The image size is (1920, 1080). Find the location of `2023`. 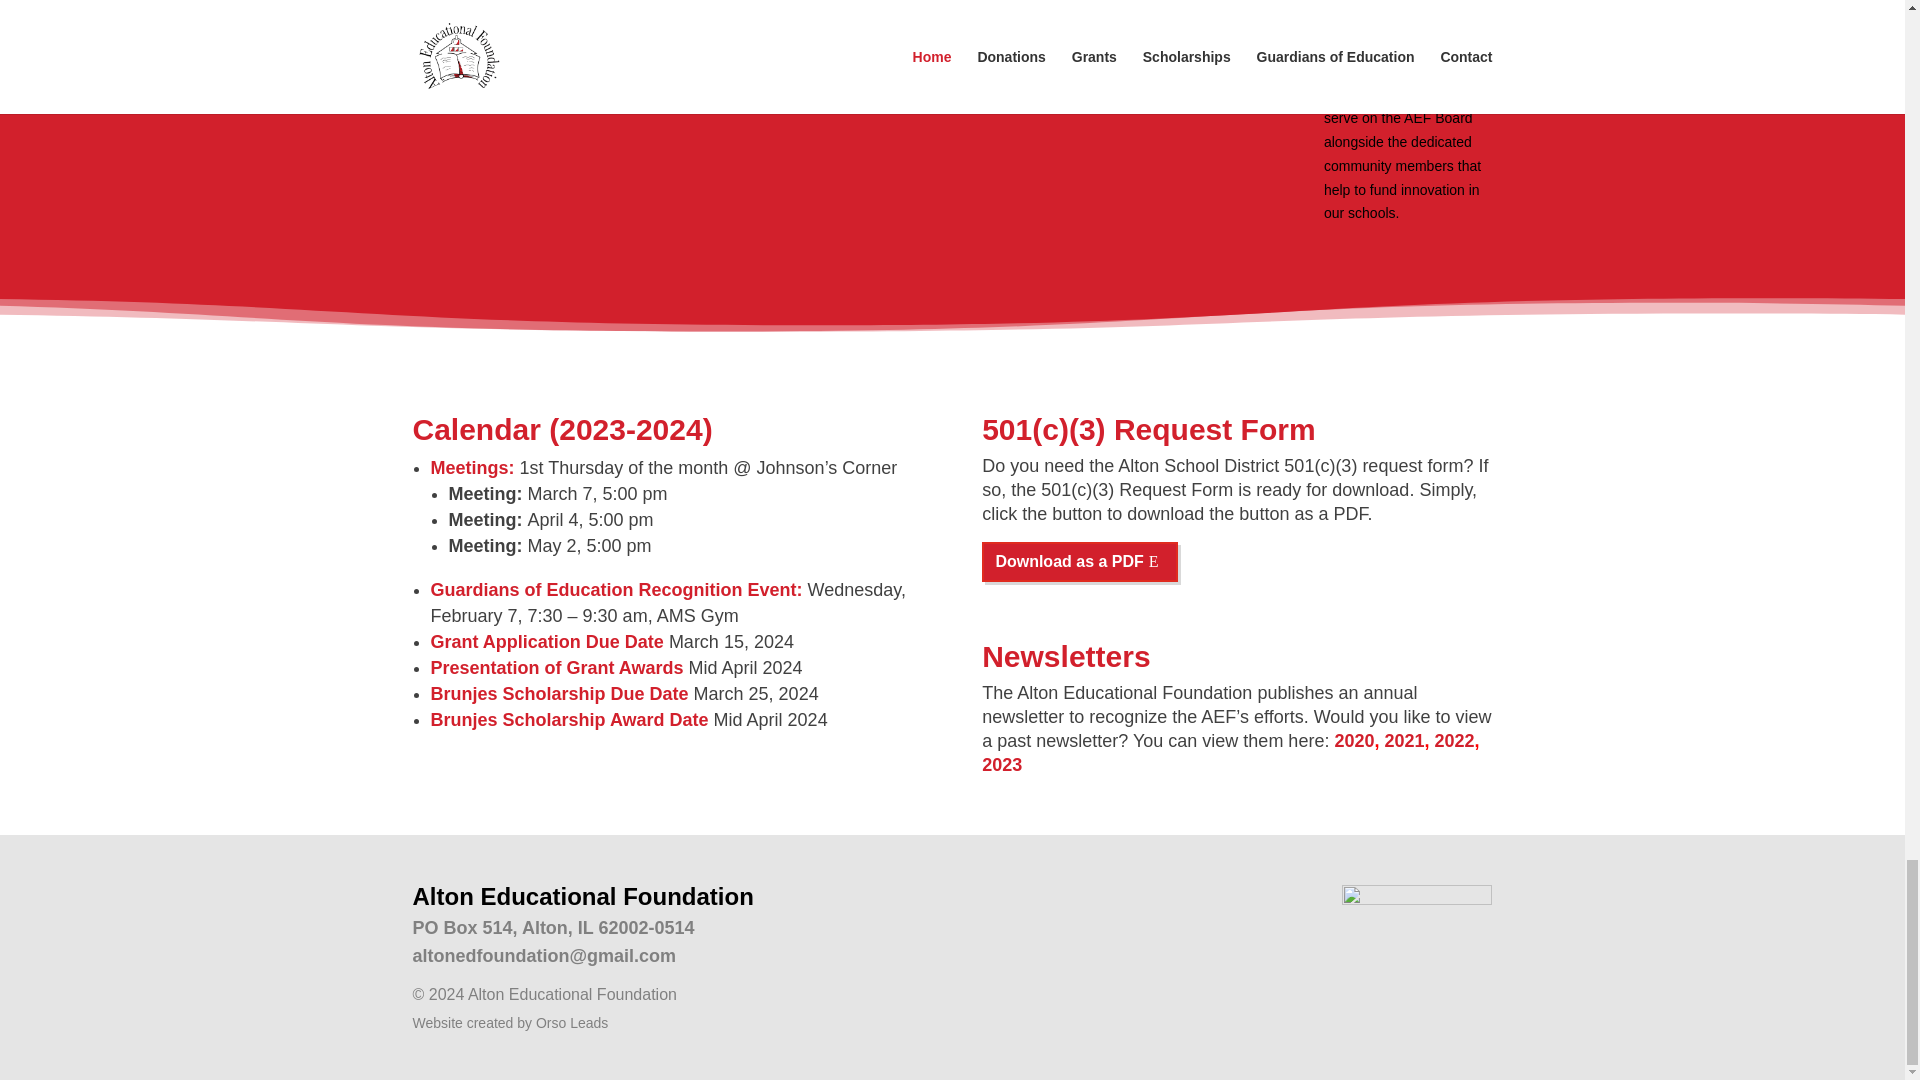

2023 is located at coordinates (1001, 764).